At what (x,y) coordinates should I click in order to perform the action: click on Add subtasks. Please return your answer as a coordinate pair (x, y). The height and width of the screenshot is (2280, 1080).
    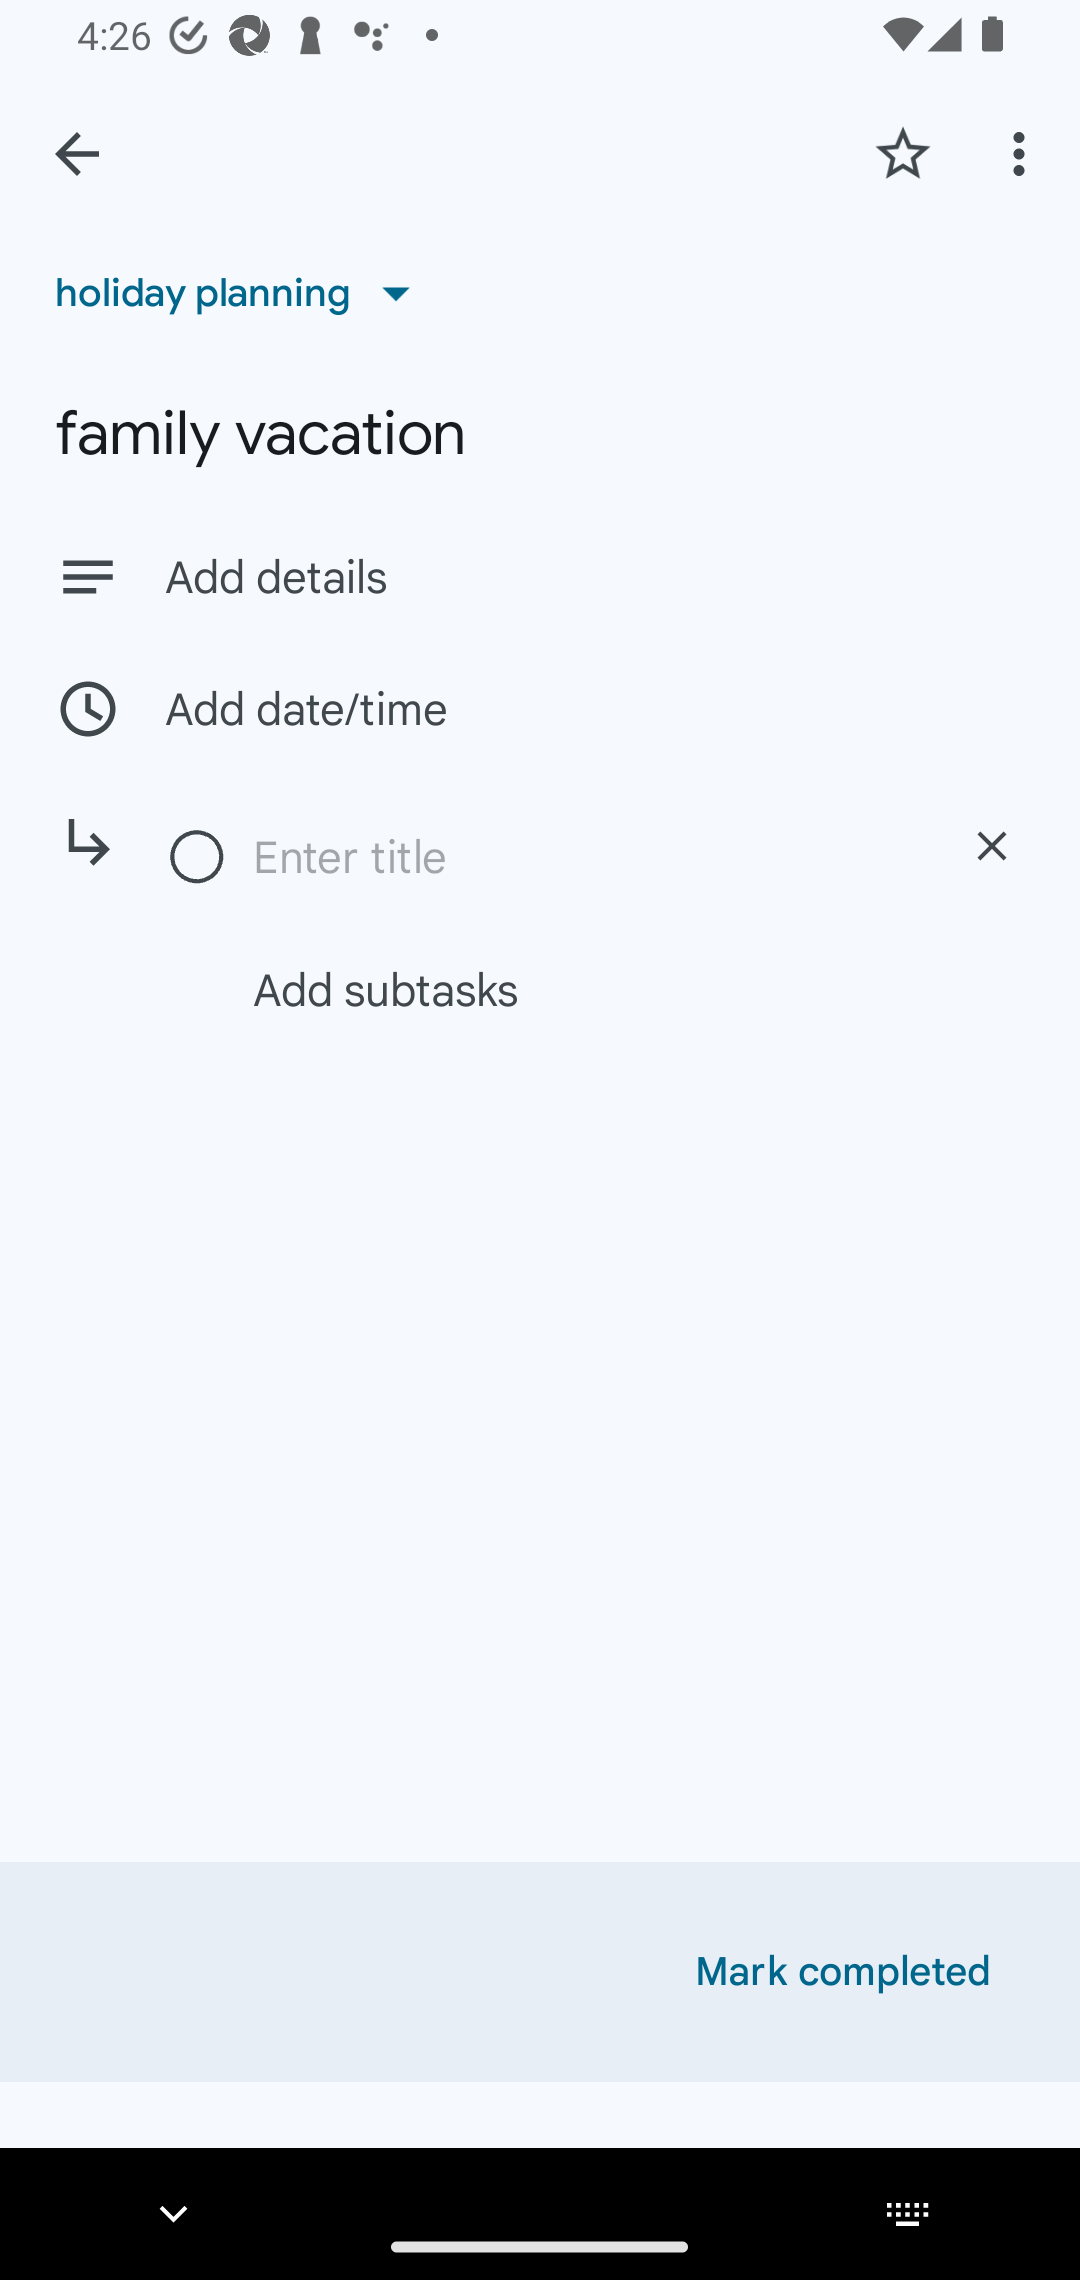
    Looking at the image, I should click on (572, 989).